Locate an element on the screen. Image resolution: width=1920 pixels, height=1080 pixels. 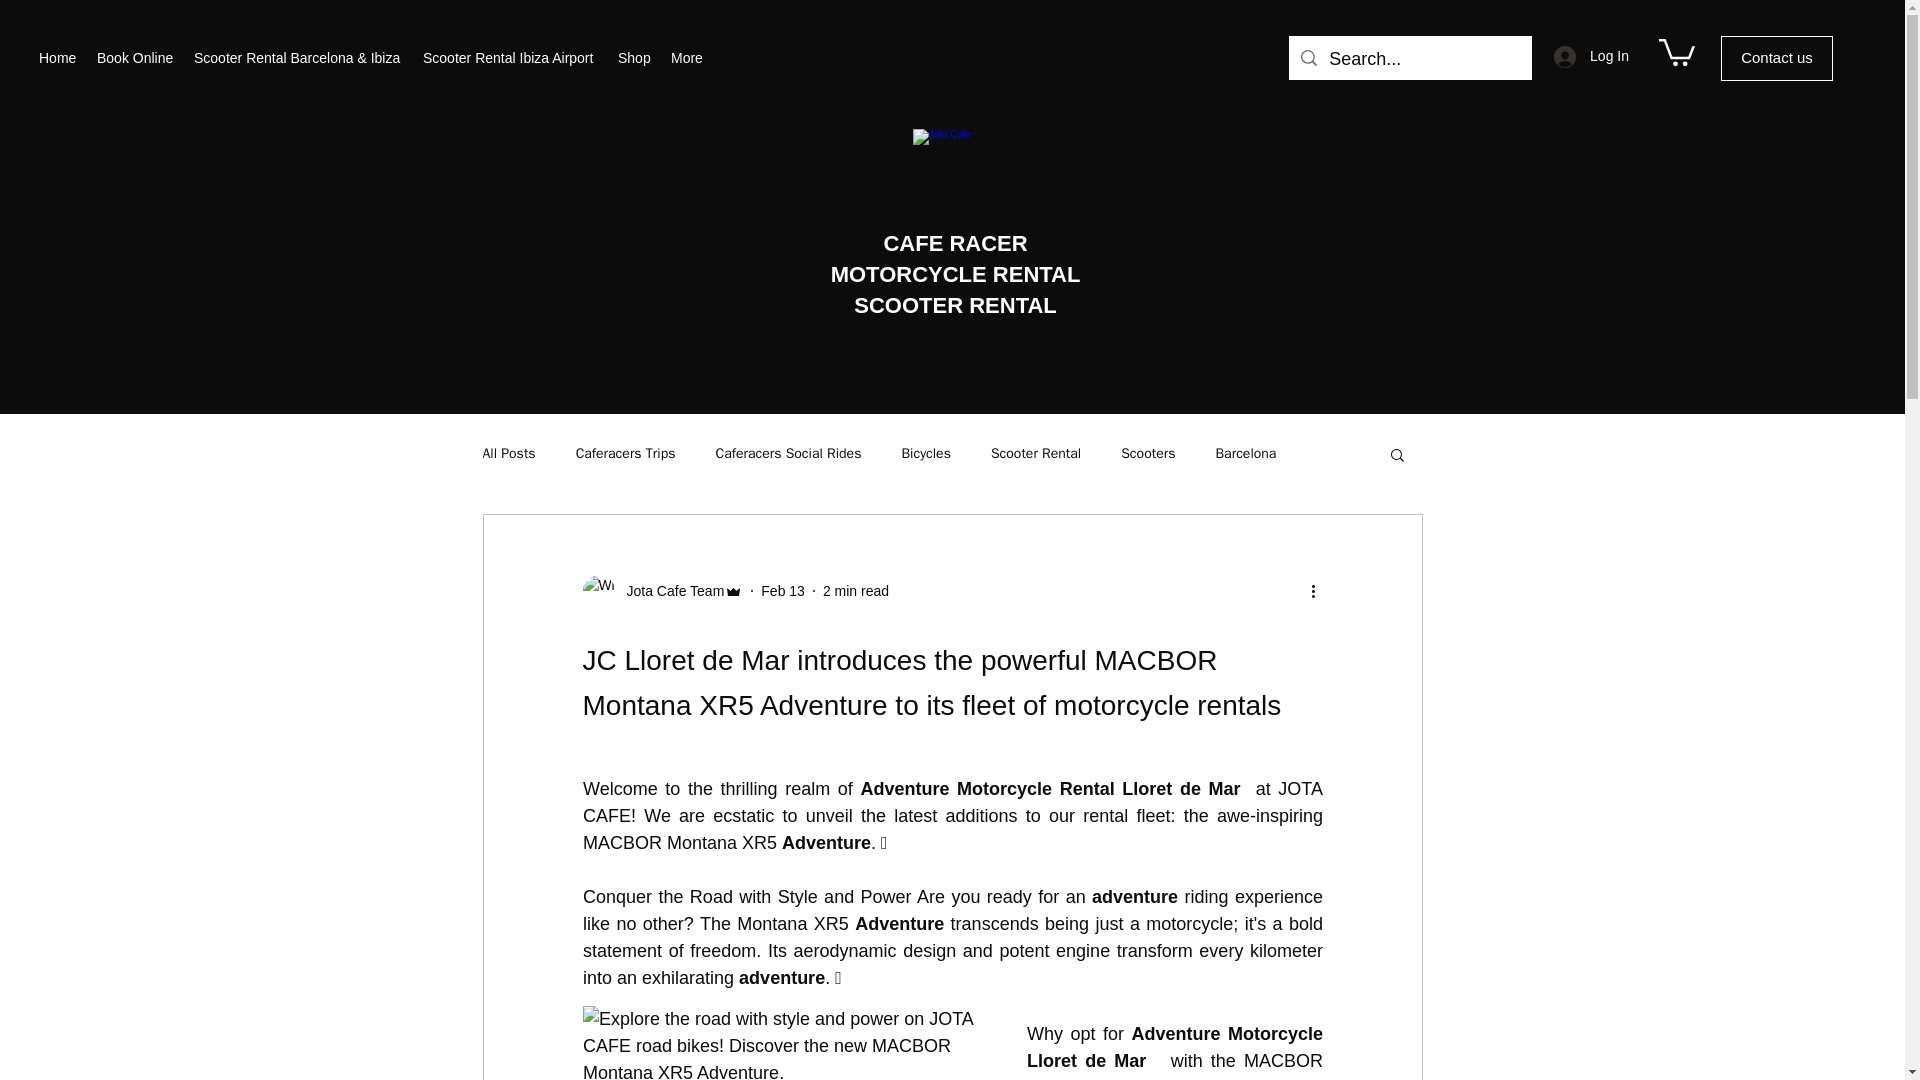
Home is located at coordinates (57, 58).